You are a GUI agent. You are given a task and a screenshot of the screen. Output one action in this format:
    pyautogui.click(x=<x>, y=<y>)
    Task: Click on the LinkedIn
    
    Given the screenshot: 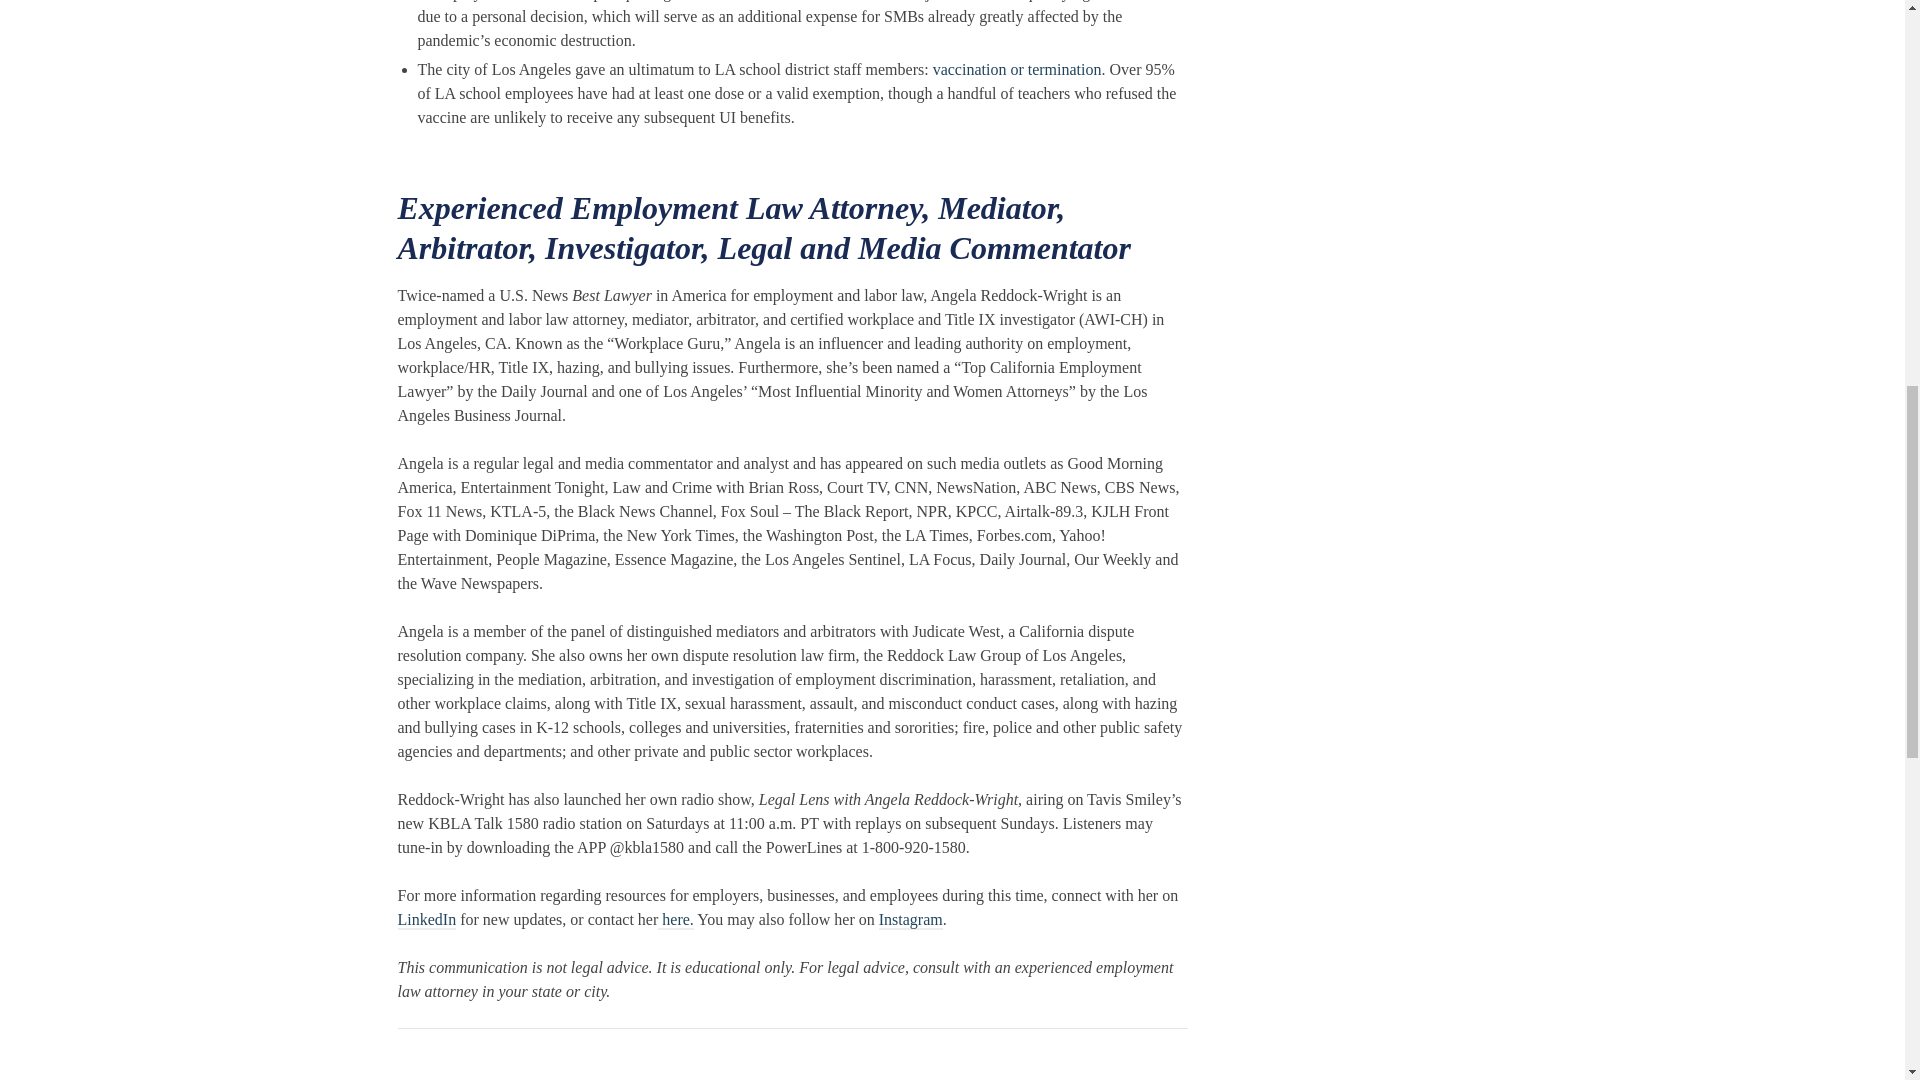 What is the action you would take?
    pyautogui.click(x=426, y=920)
    